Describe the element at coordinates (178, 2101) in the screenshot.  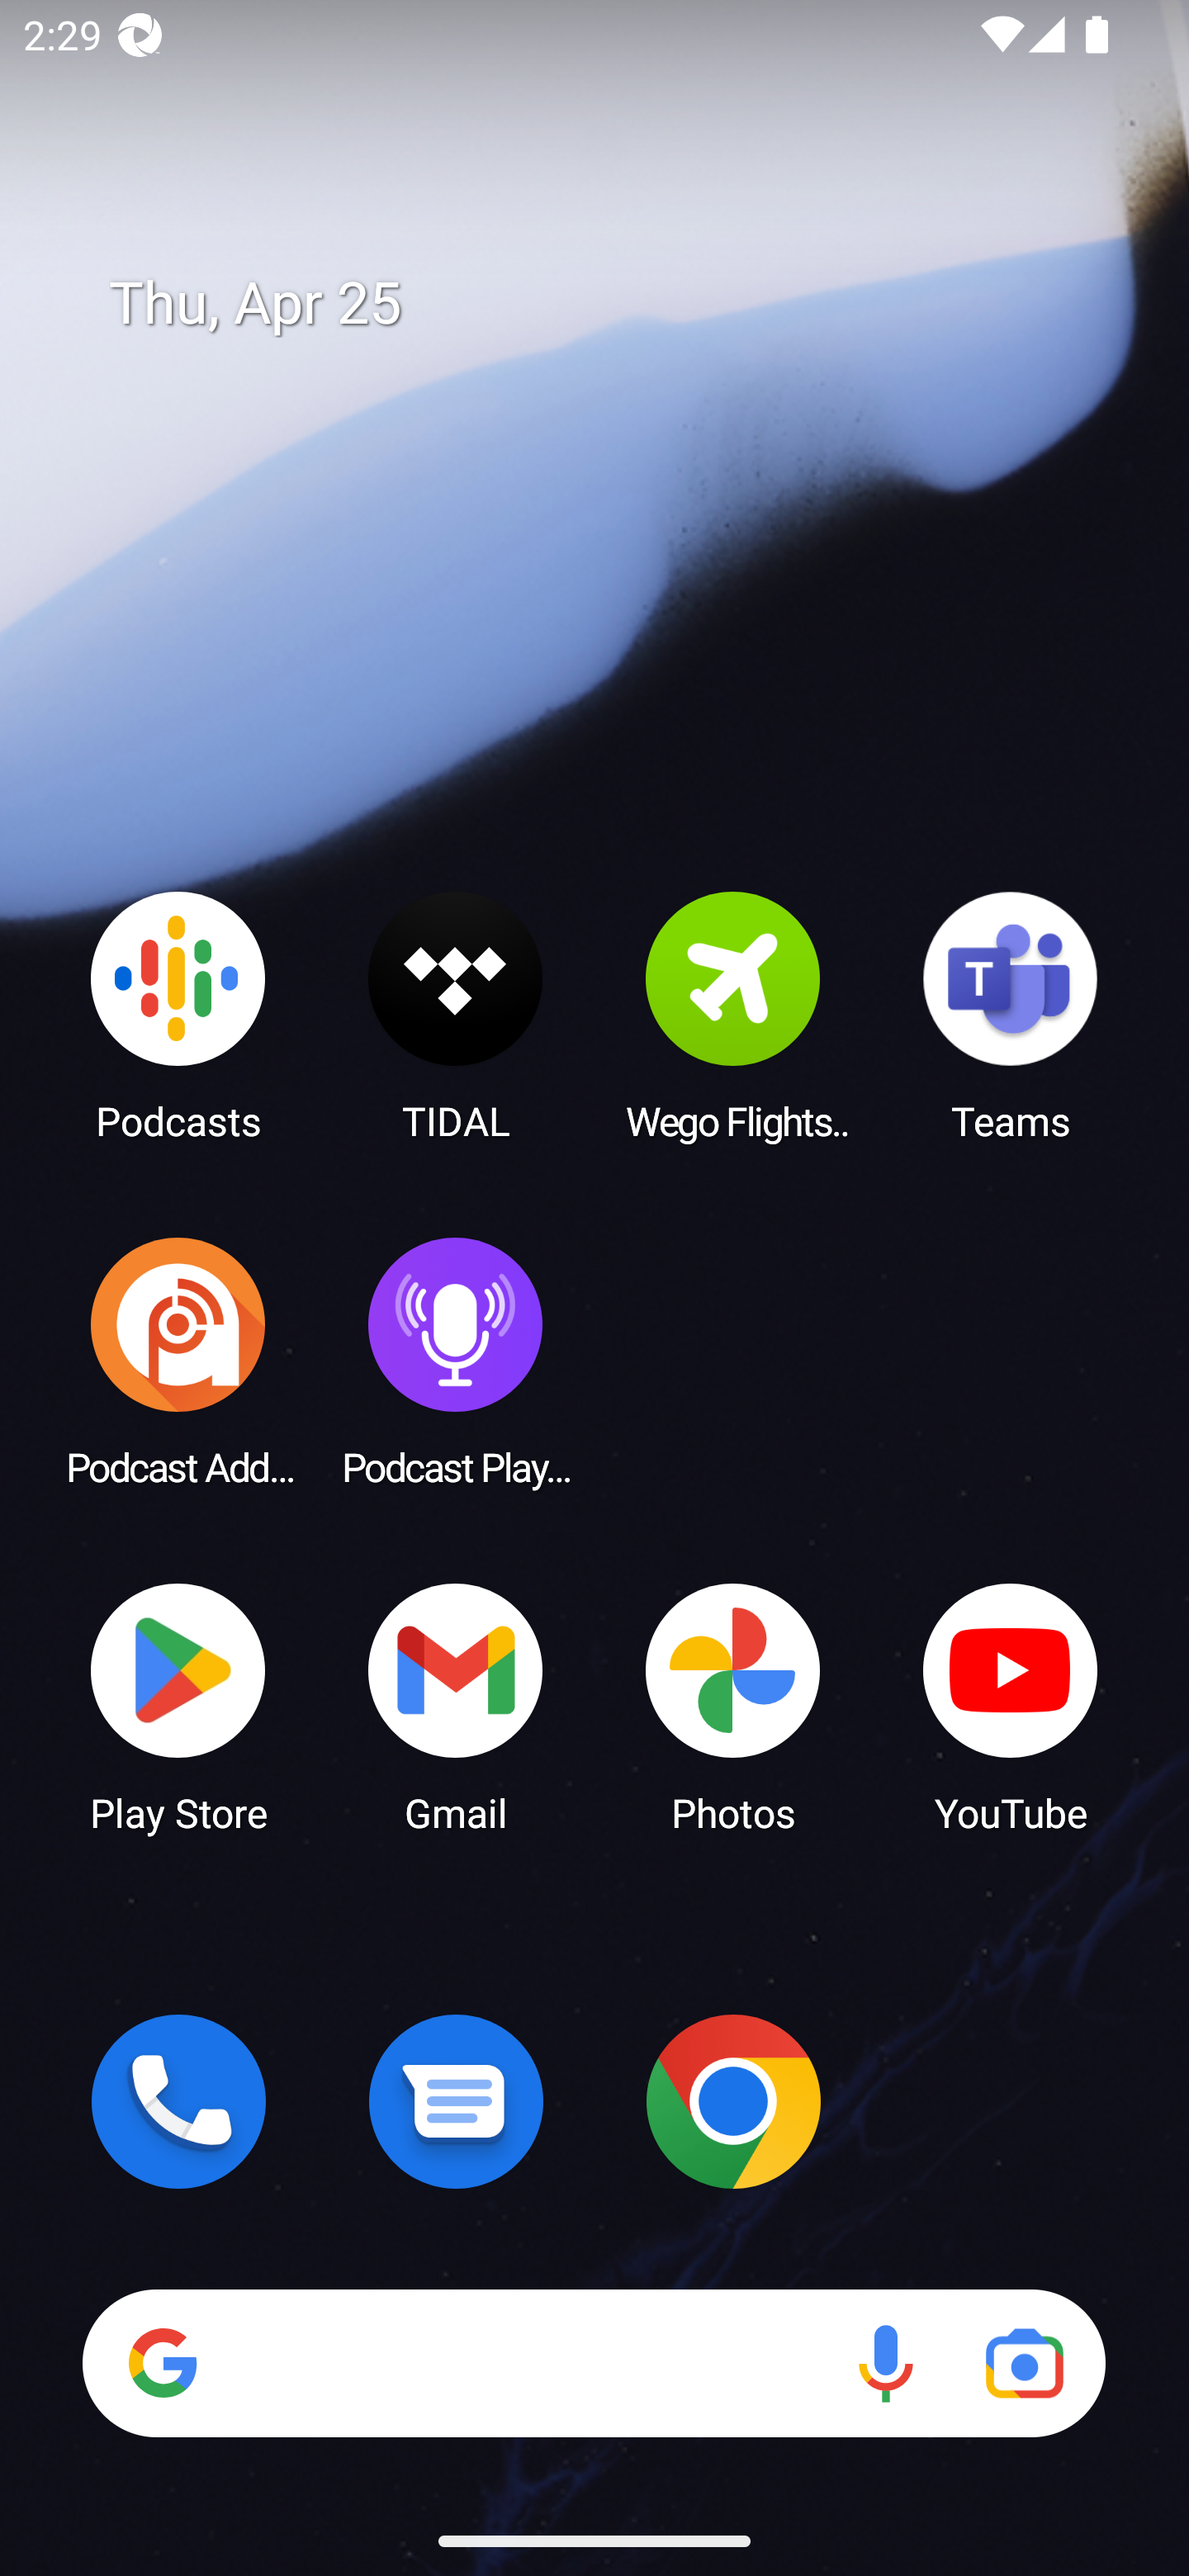
I see `Phone` at that location.